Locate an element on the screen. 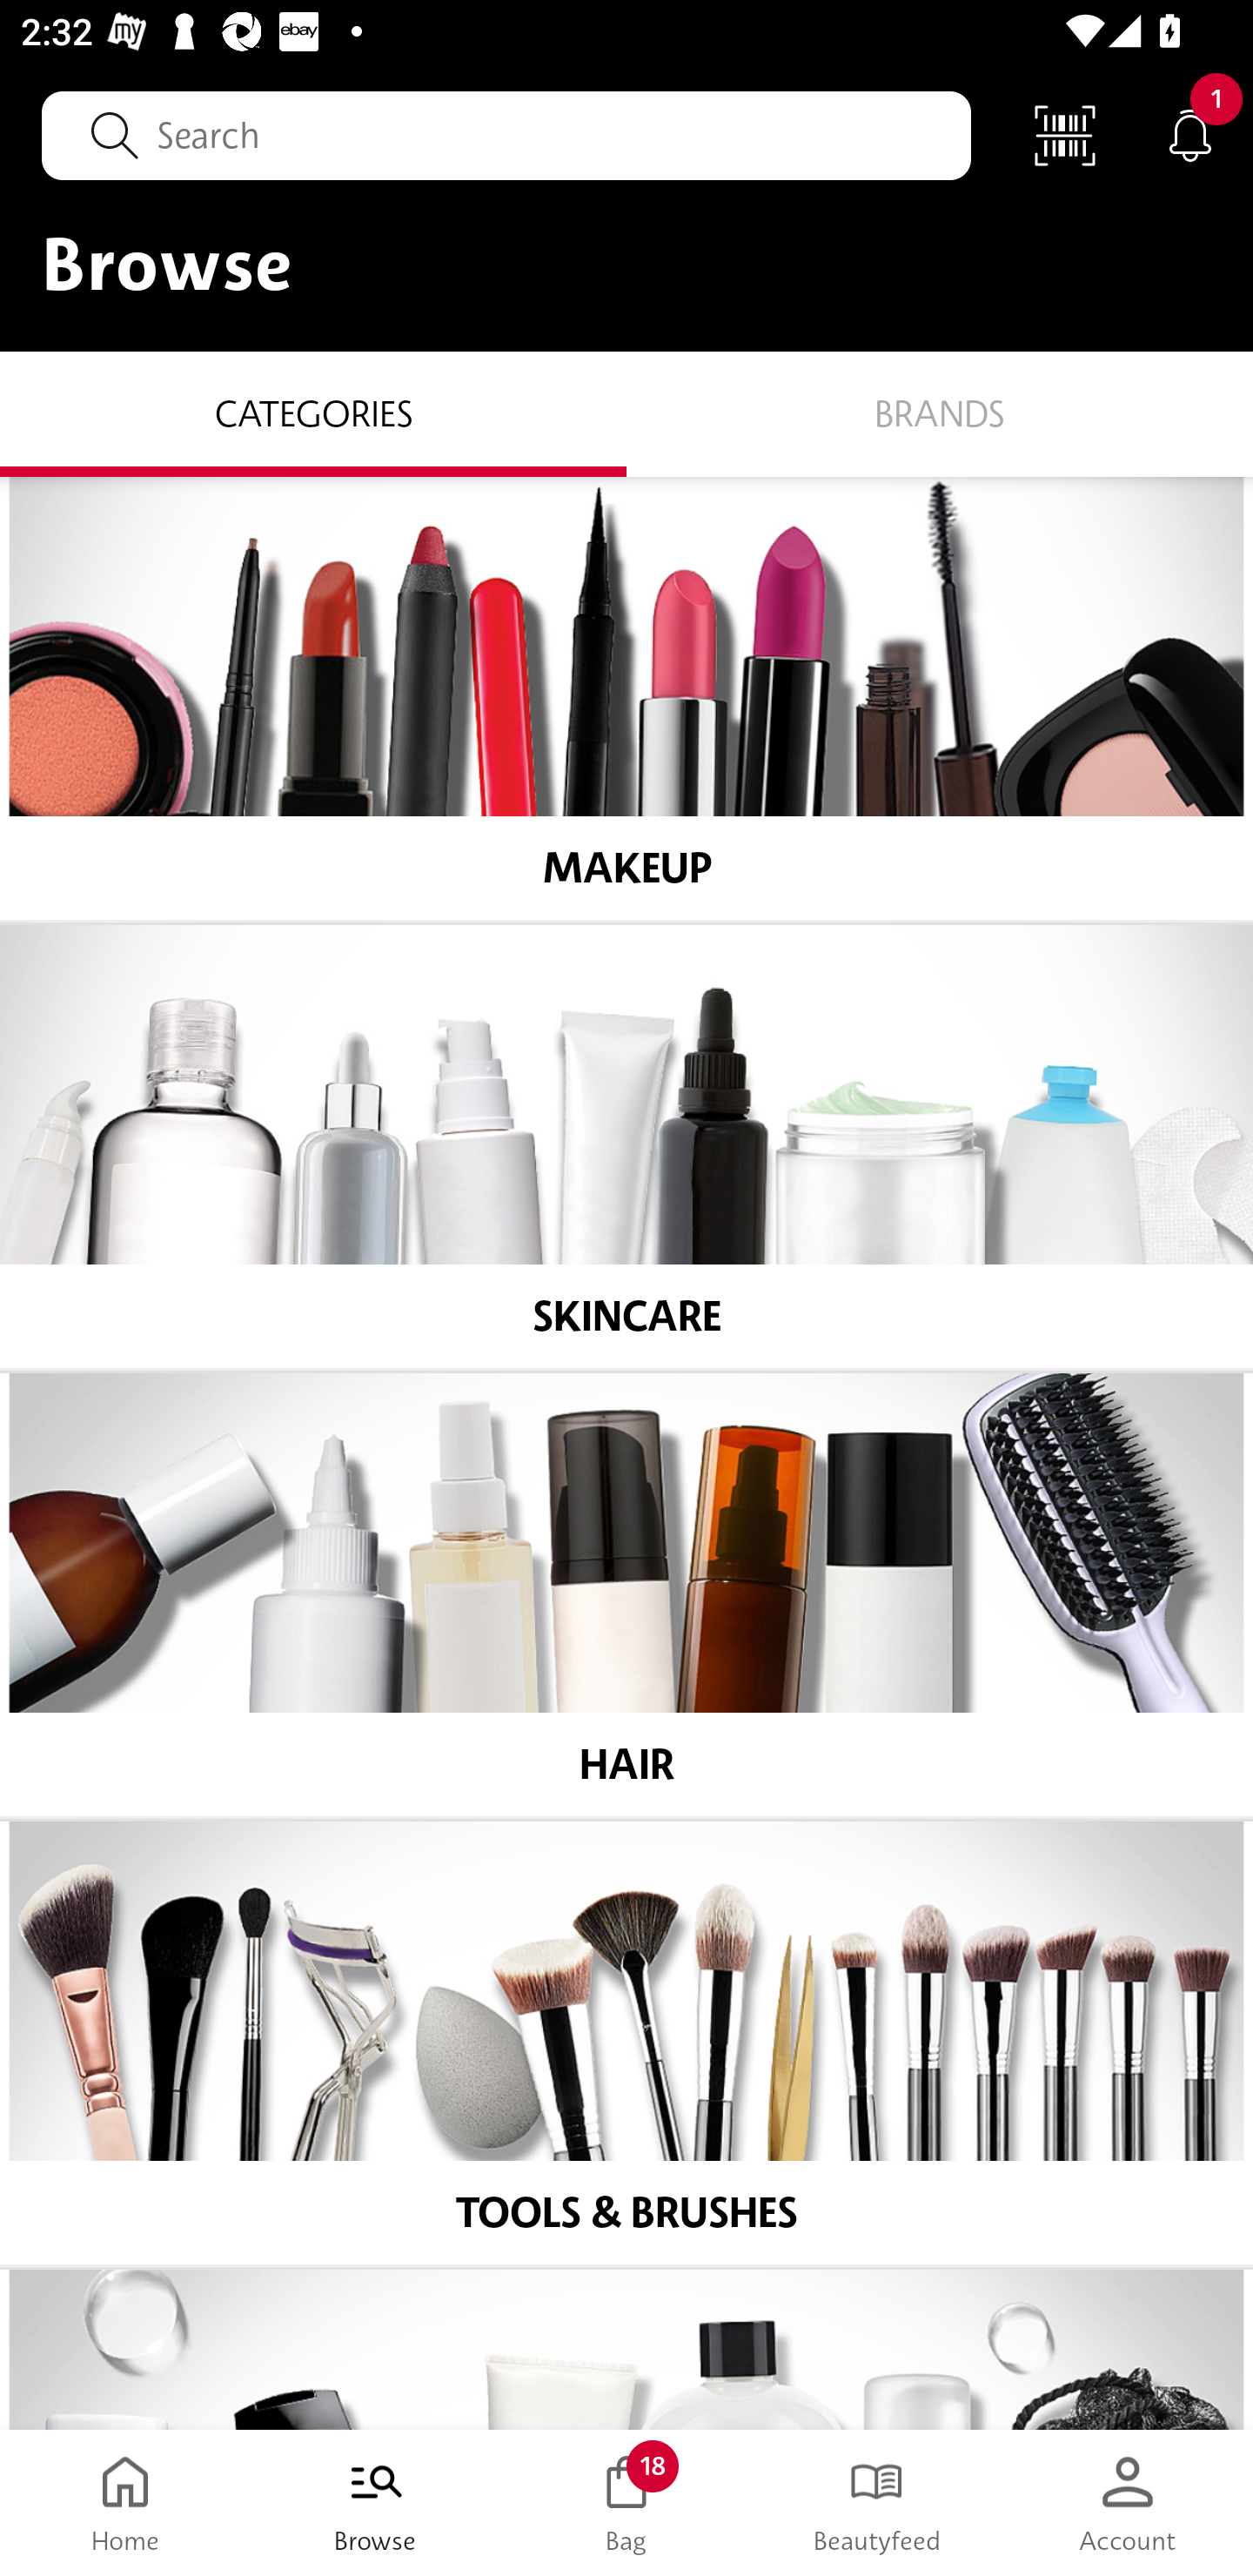 The width and height of the screenshot is (1253, 2576). Account is located at coordinates (1128, 2503).